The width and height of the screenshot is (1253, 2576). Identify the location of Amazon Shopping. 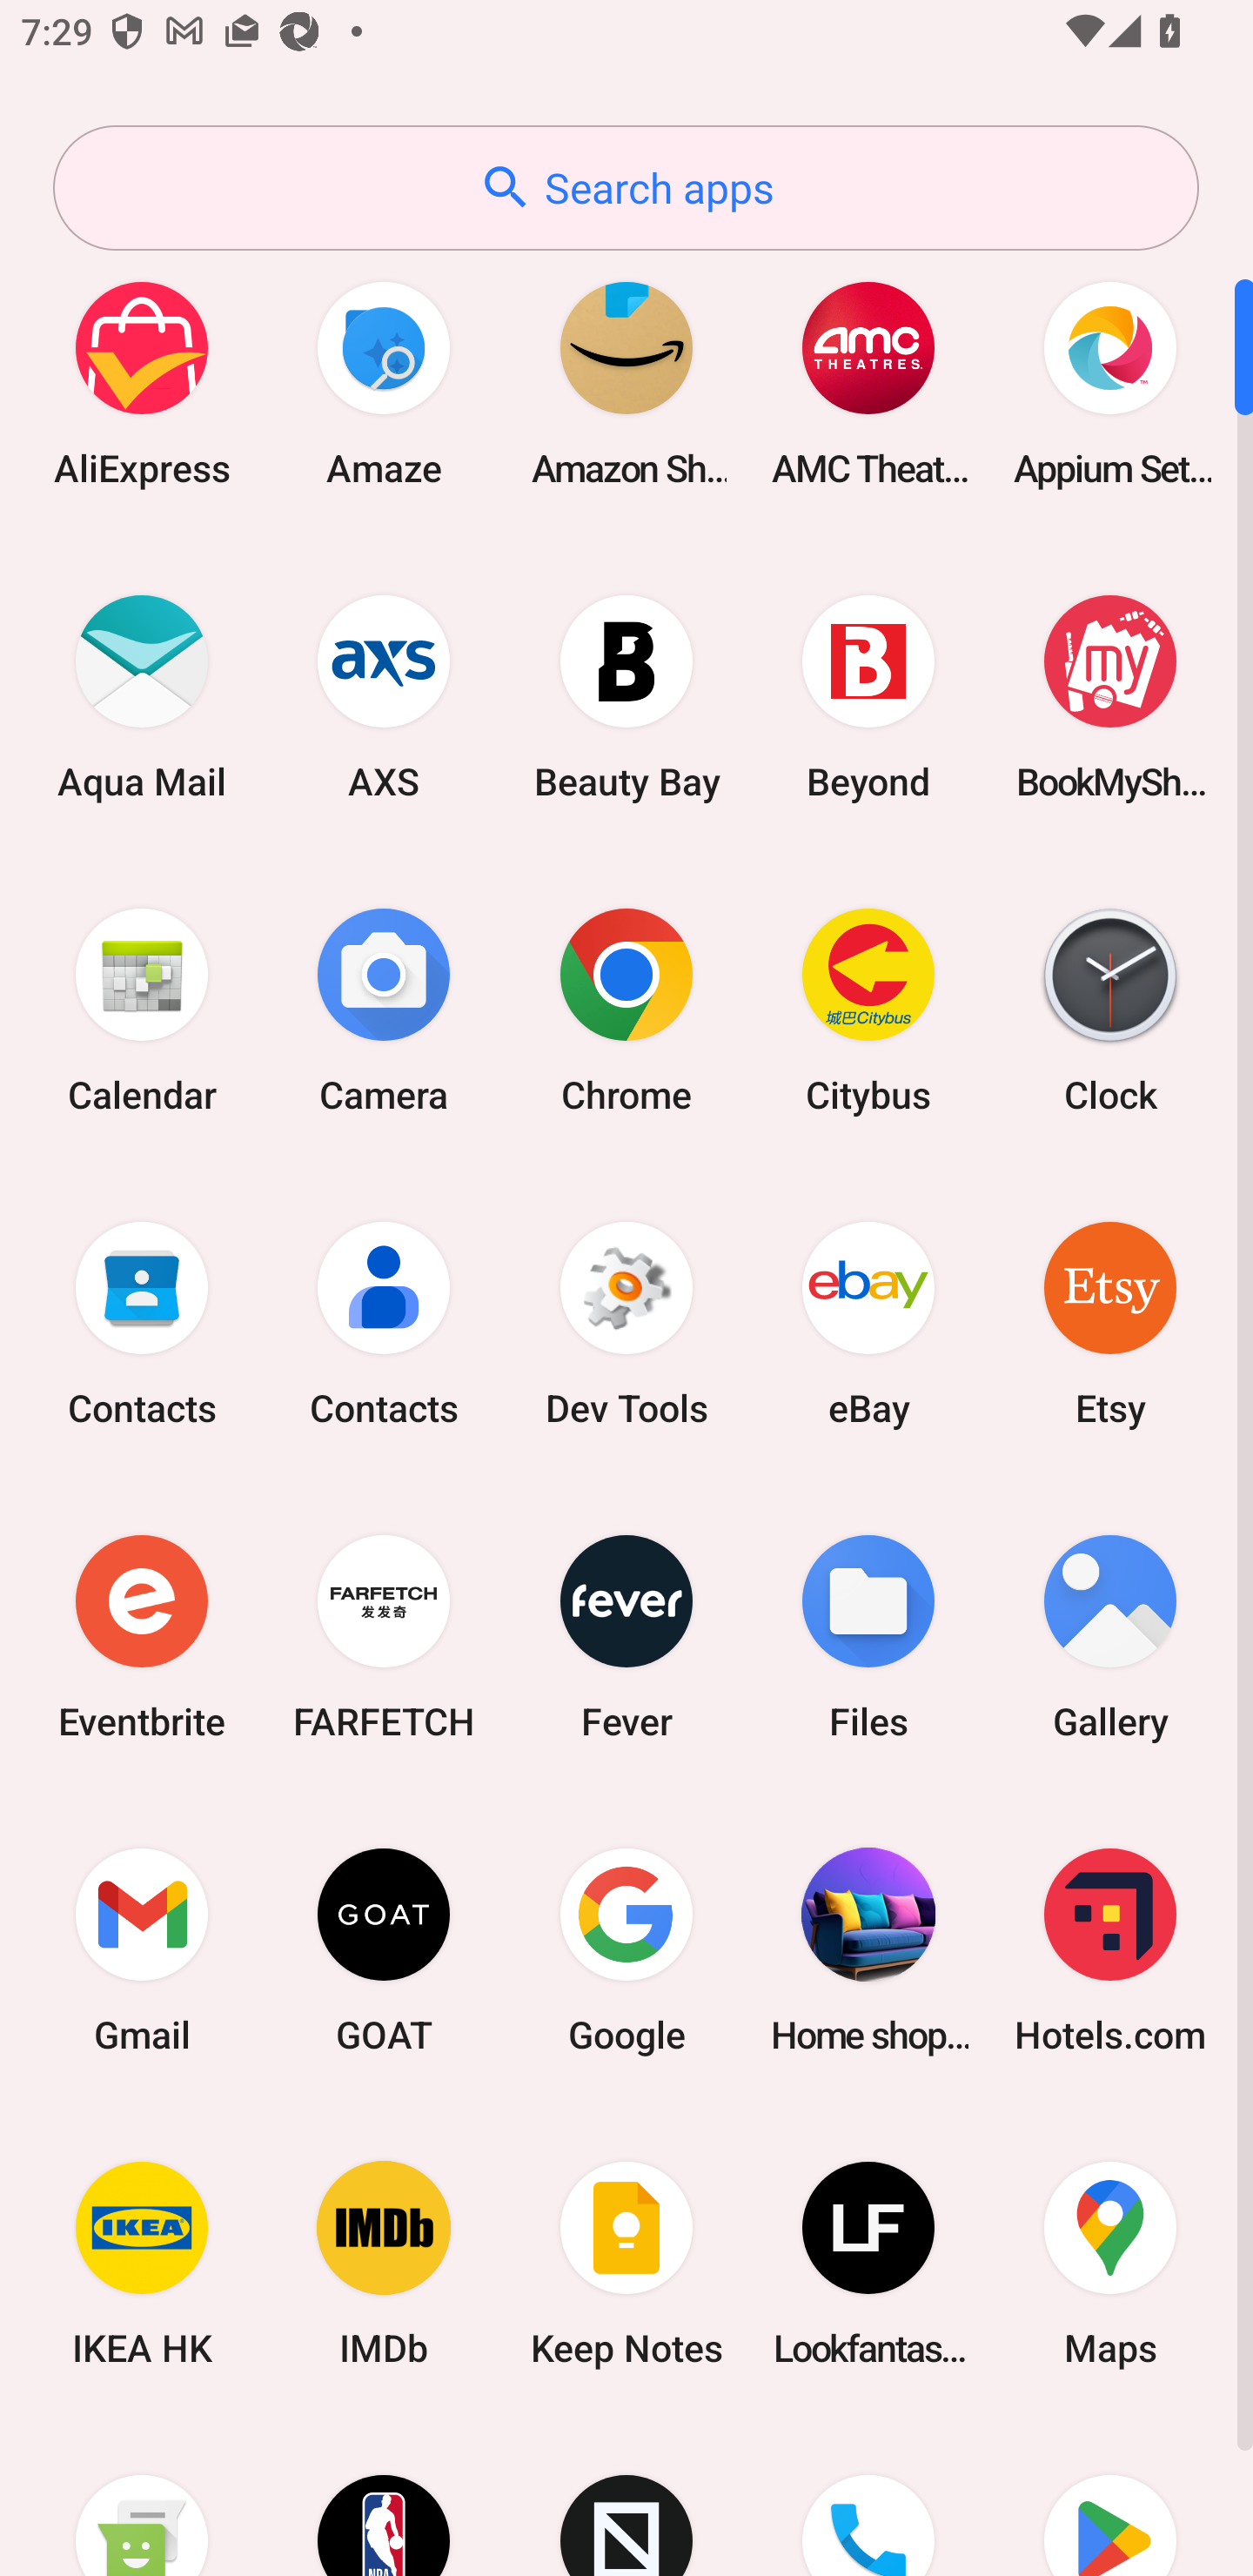
(626, 383).